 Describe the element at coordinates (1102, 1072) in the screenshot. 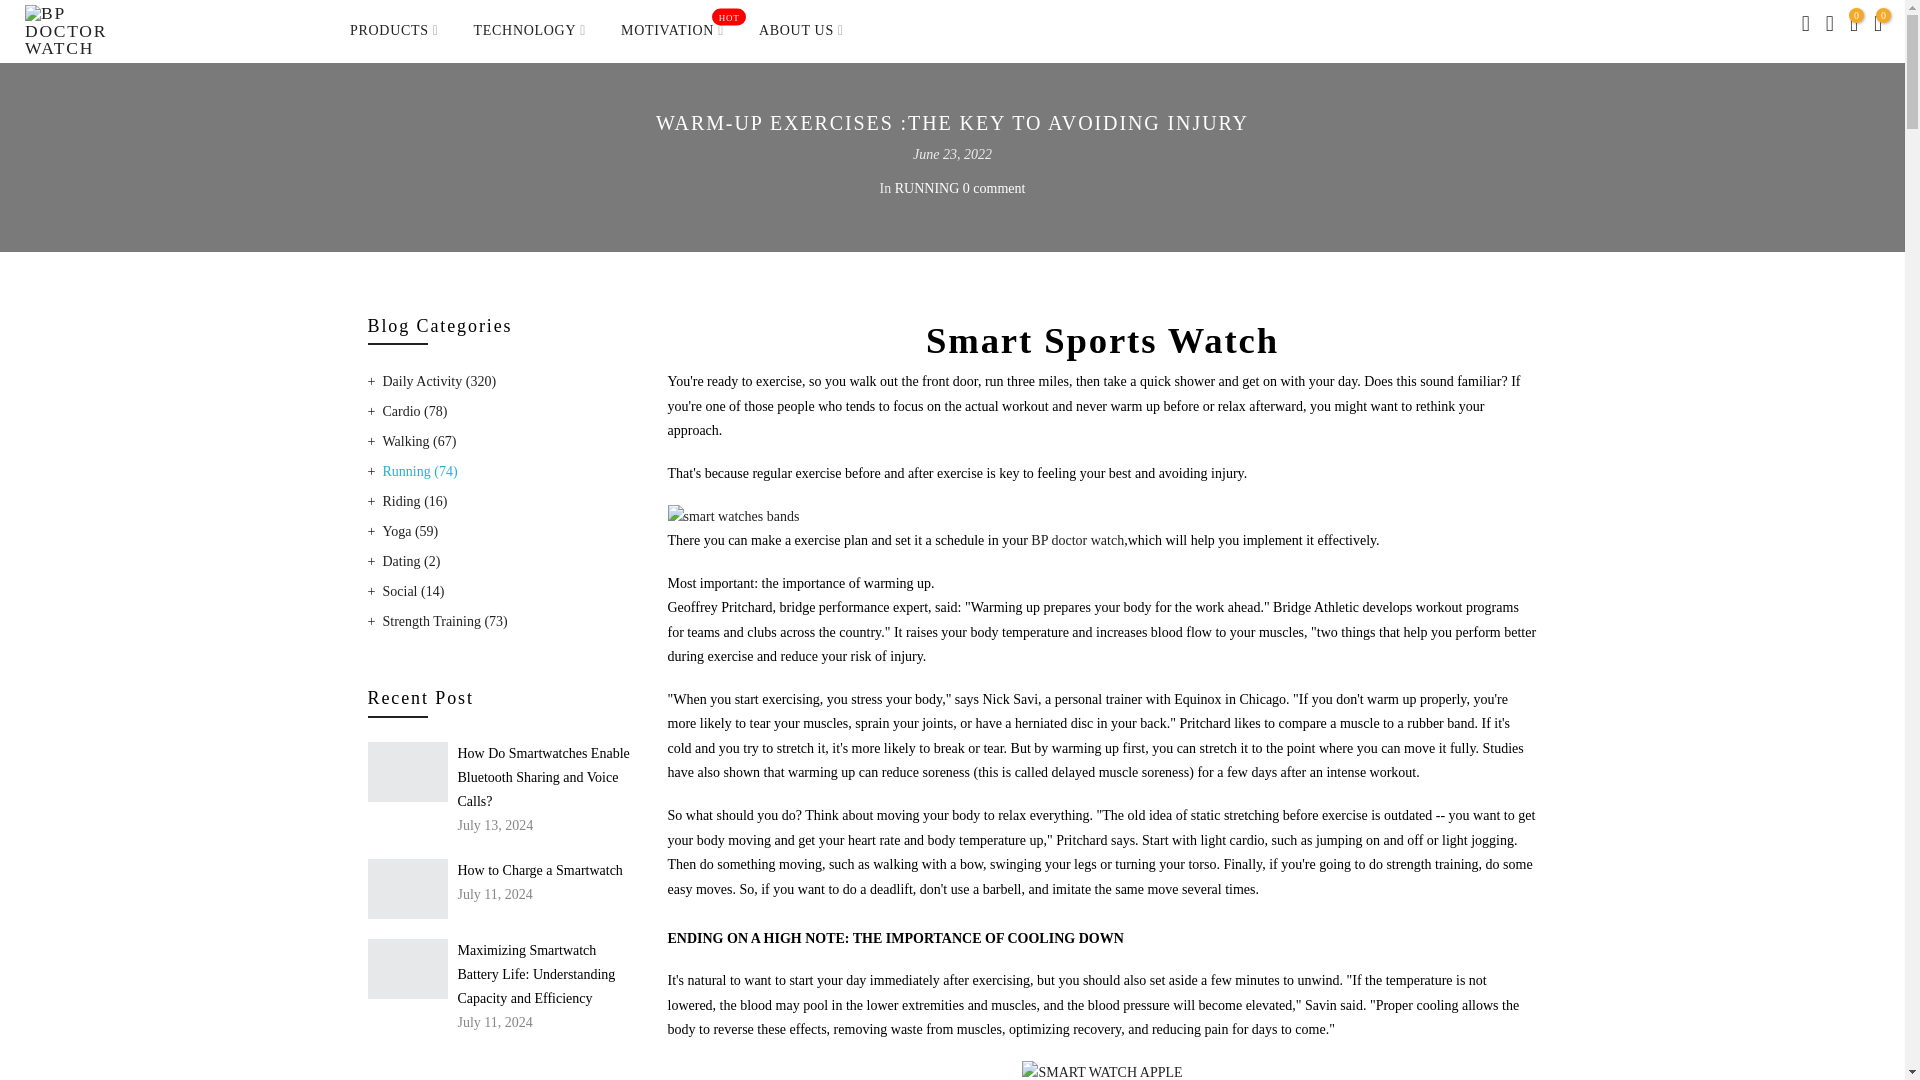

I see `PRODUCTS` at that location.